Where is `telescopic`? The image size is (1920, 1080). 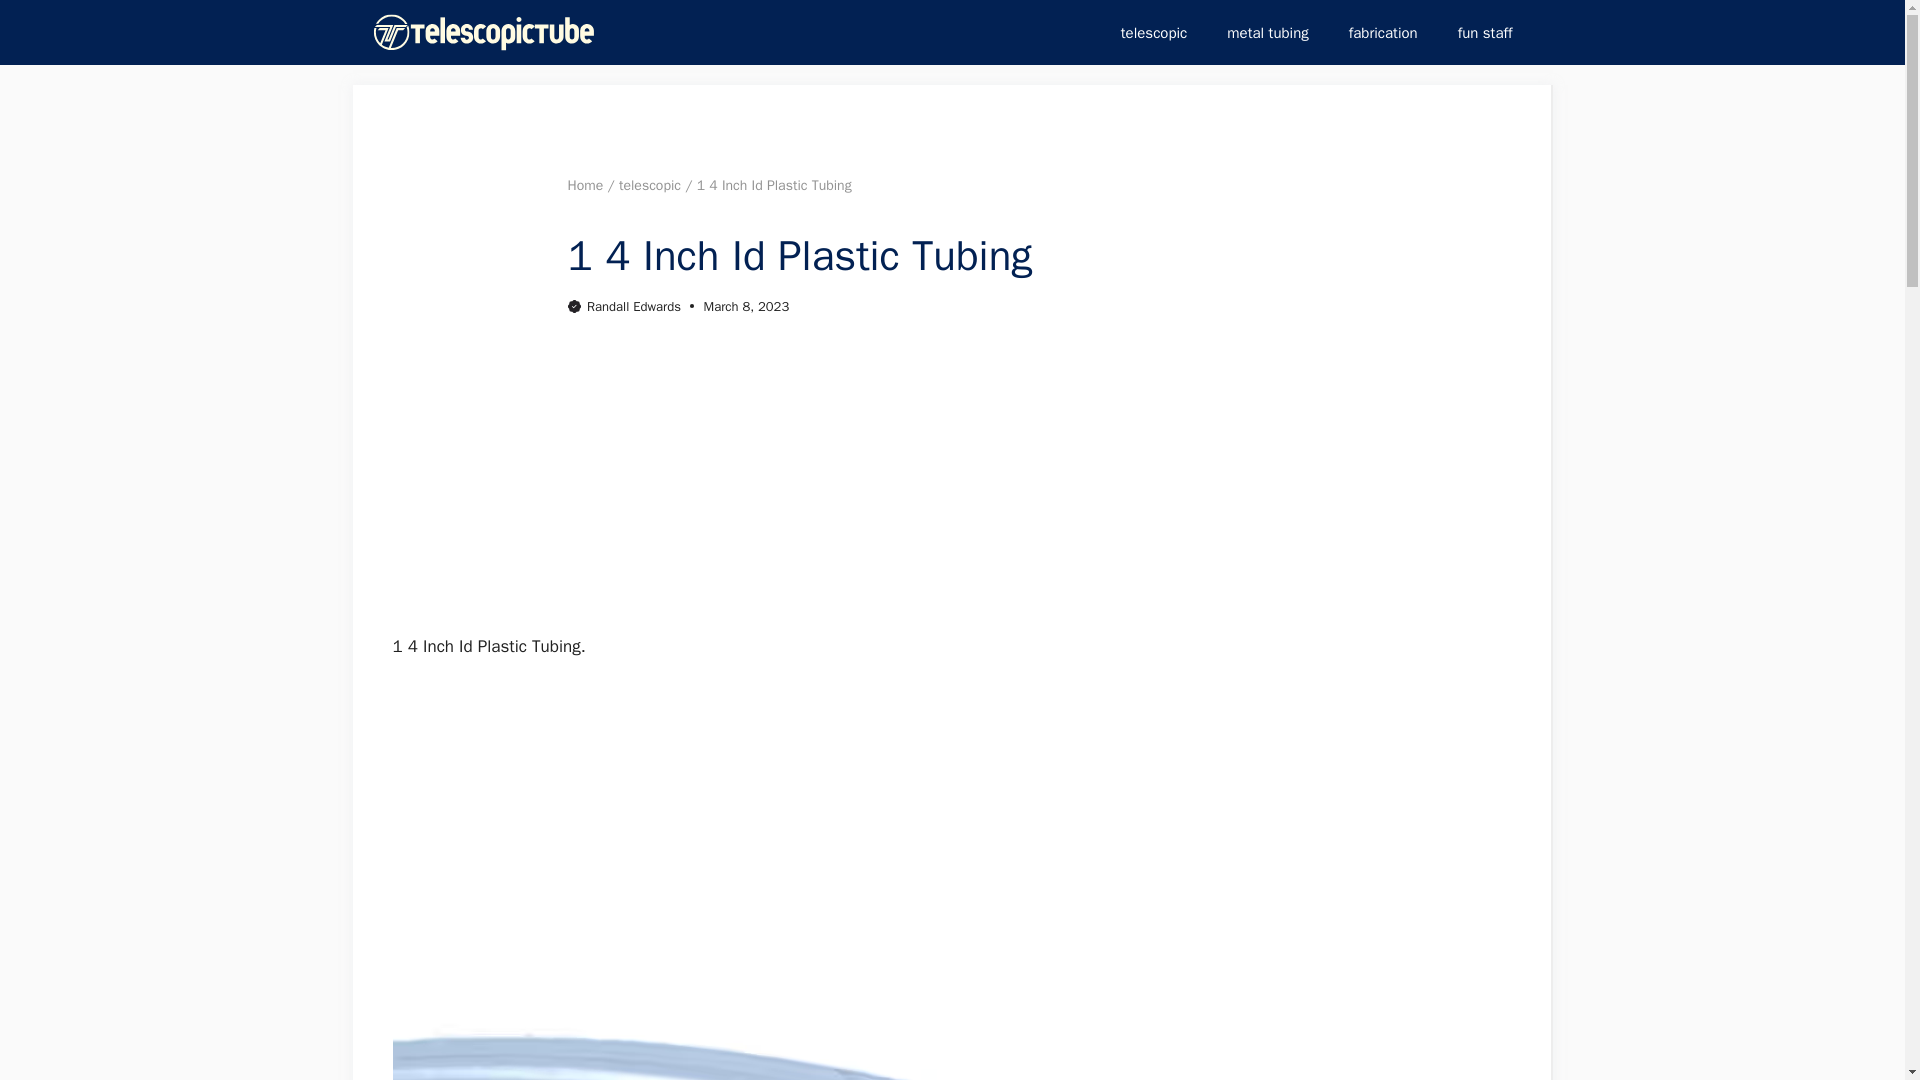 telescopic is located at coordinates (1154, 32).